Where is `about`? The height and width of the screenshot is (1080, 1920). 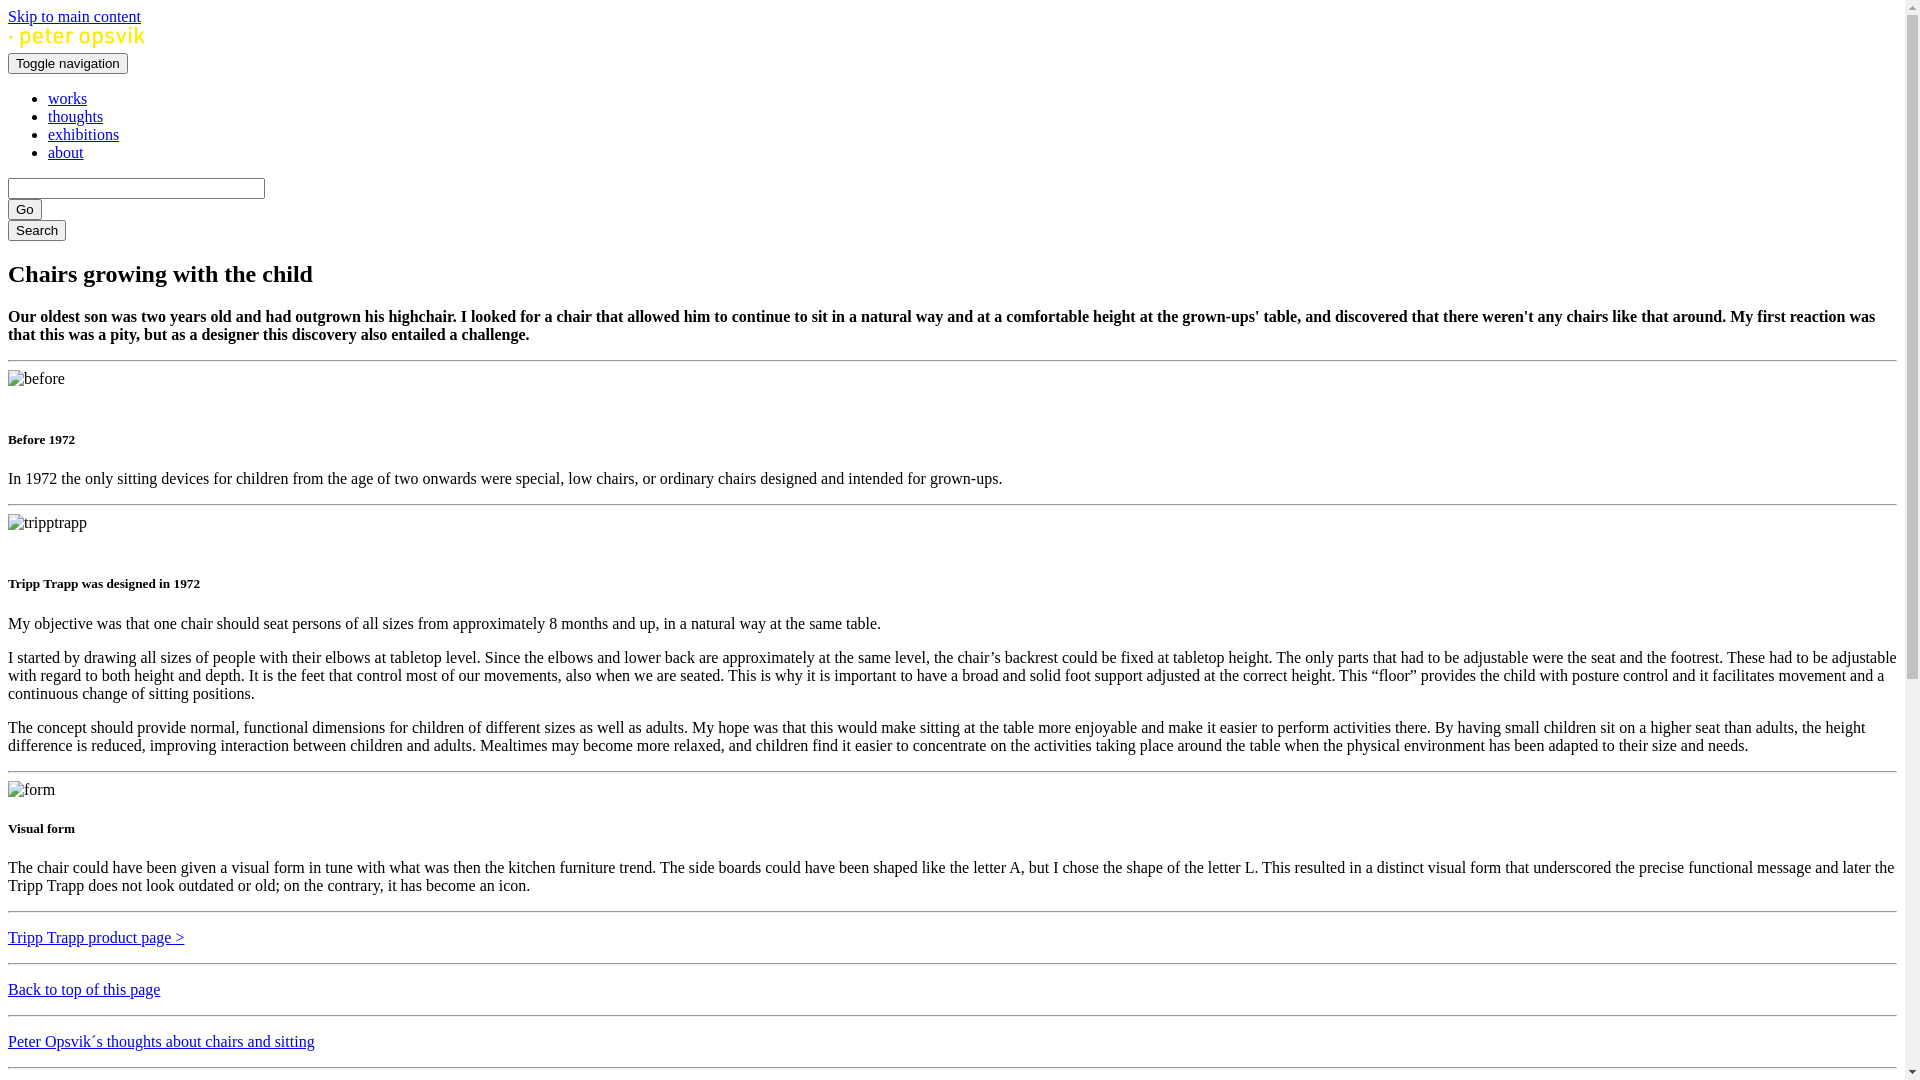 about is located at coordinates (66, 152).